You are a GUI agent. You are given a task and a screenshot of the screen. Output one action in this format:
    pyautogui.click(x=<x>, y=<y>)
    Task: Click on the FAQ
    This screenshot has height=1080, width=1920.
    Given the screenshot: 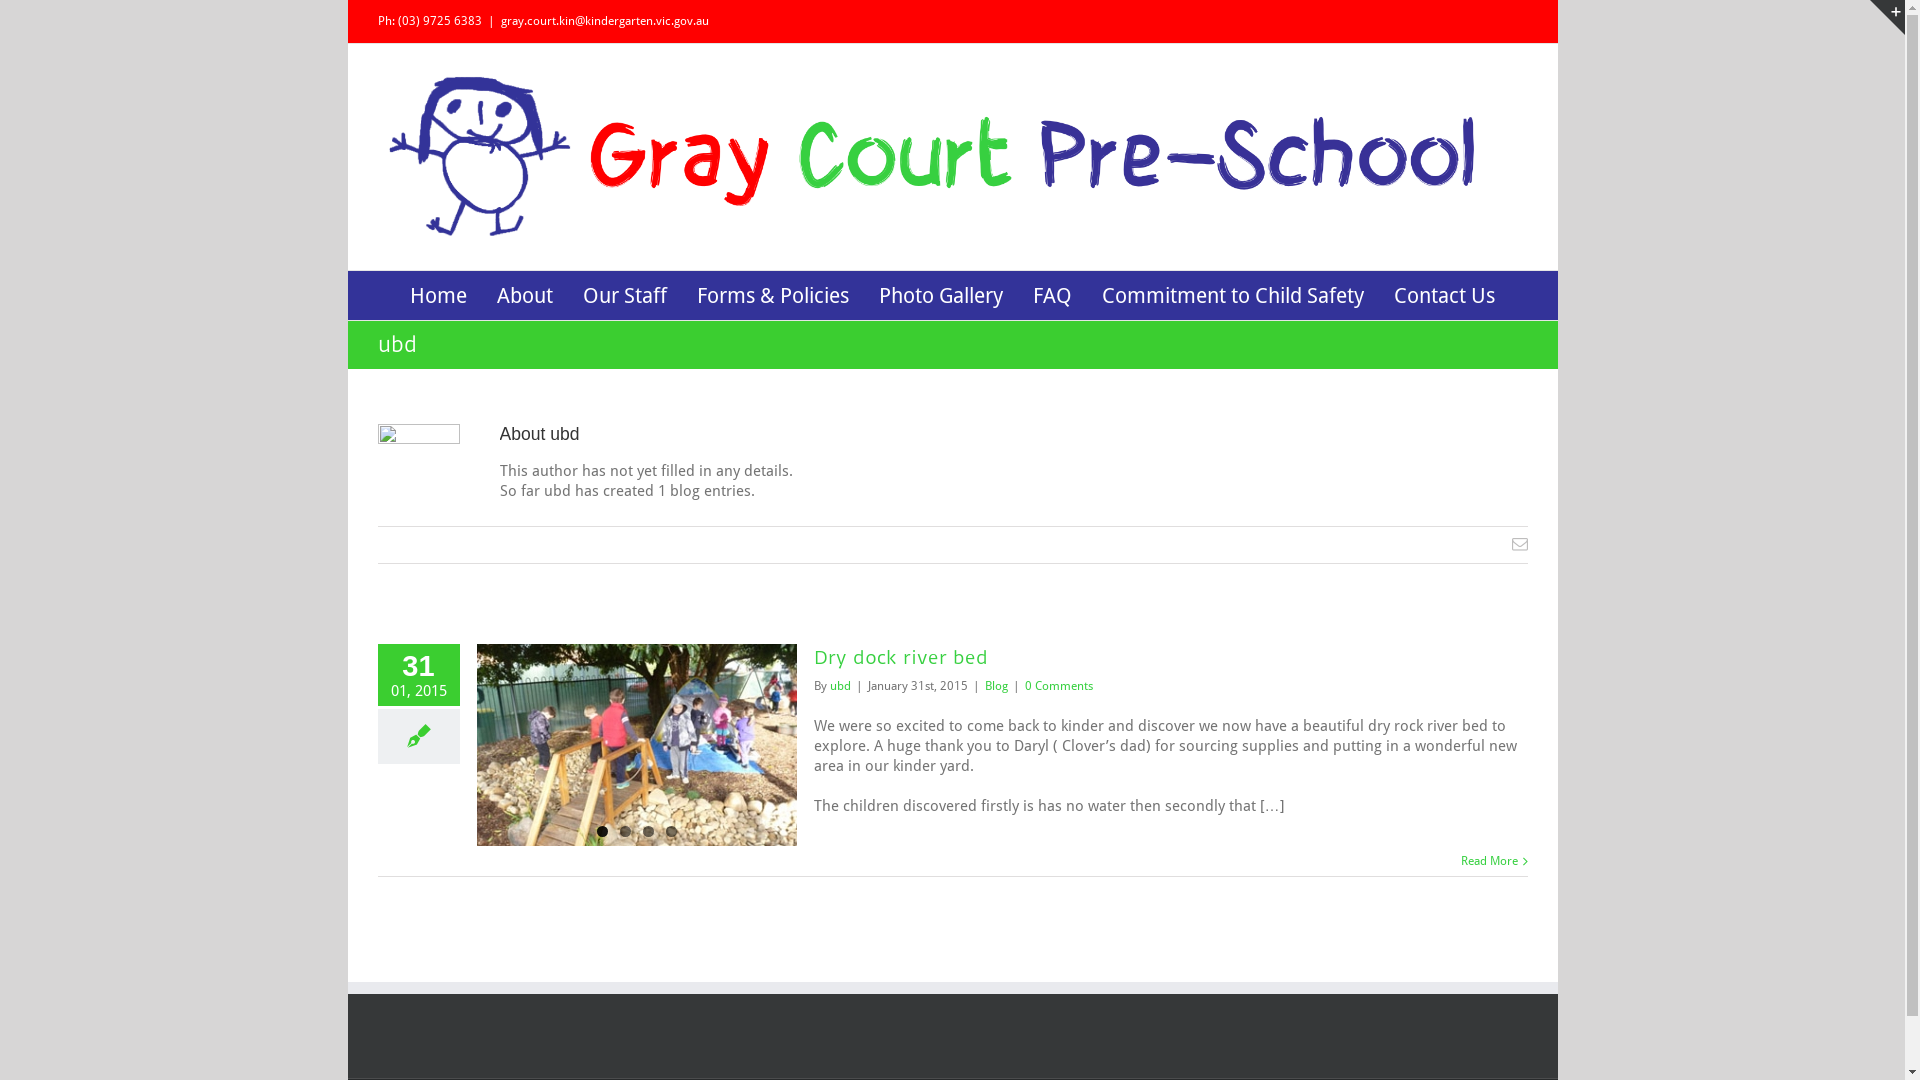 What is the action you would take?
    pyautogui.click(x=1052, y=294)
    